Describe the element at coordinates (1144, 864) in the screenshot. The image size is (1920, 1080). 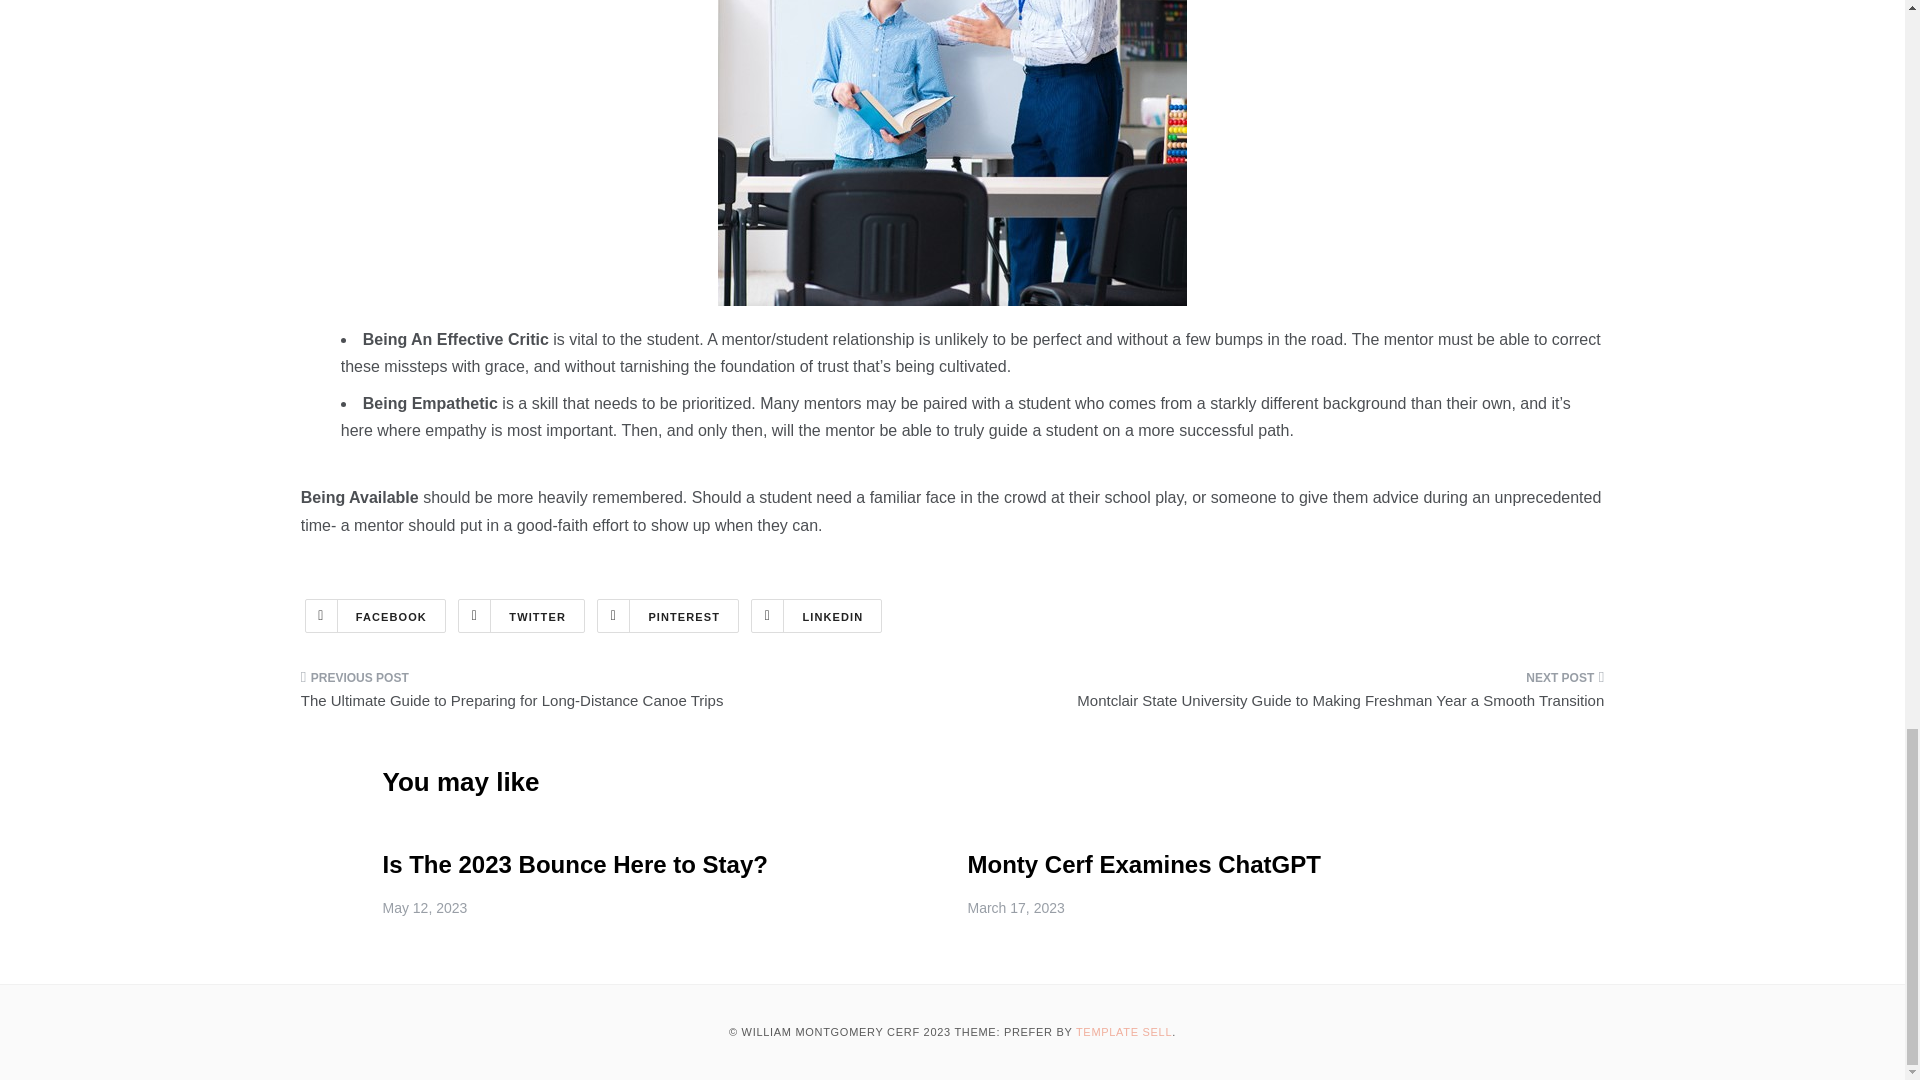
I see `Monty Cerf Examines ChatGPT` at that location.